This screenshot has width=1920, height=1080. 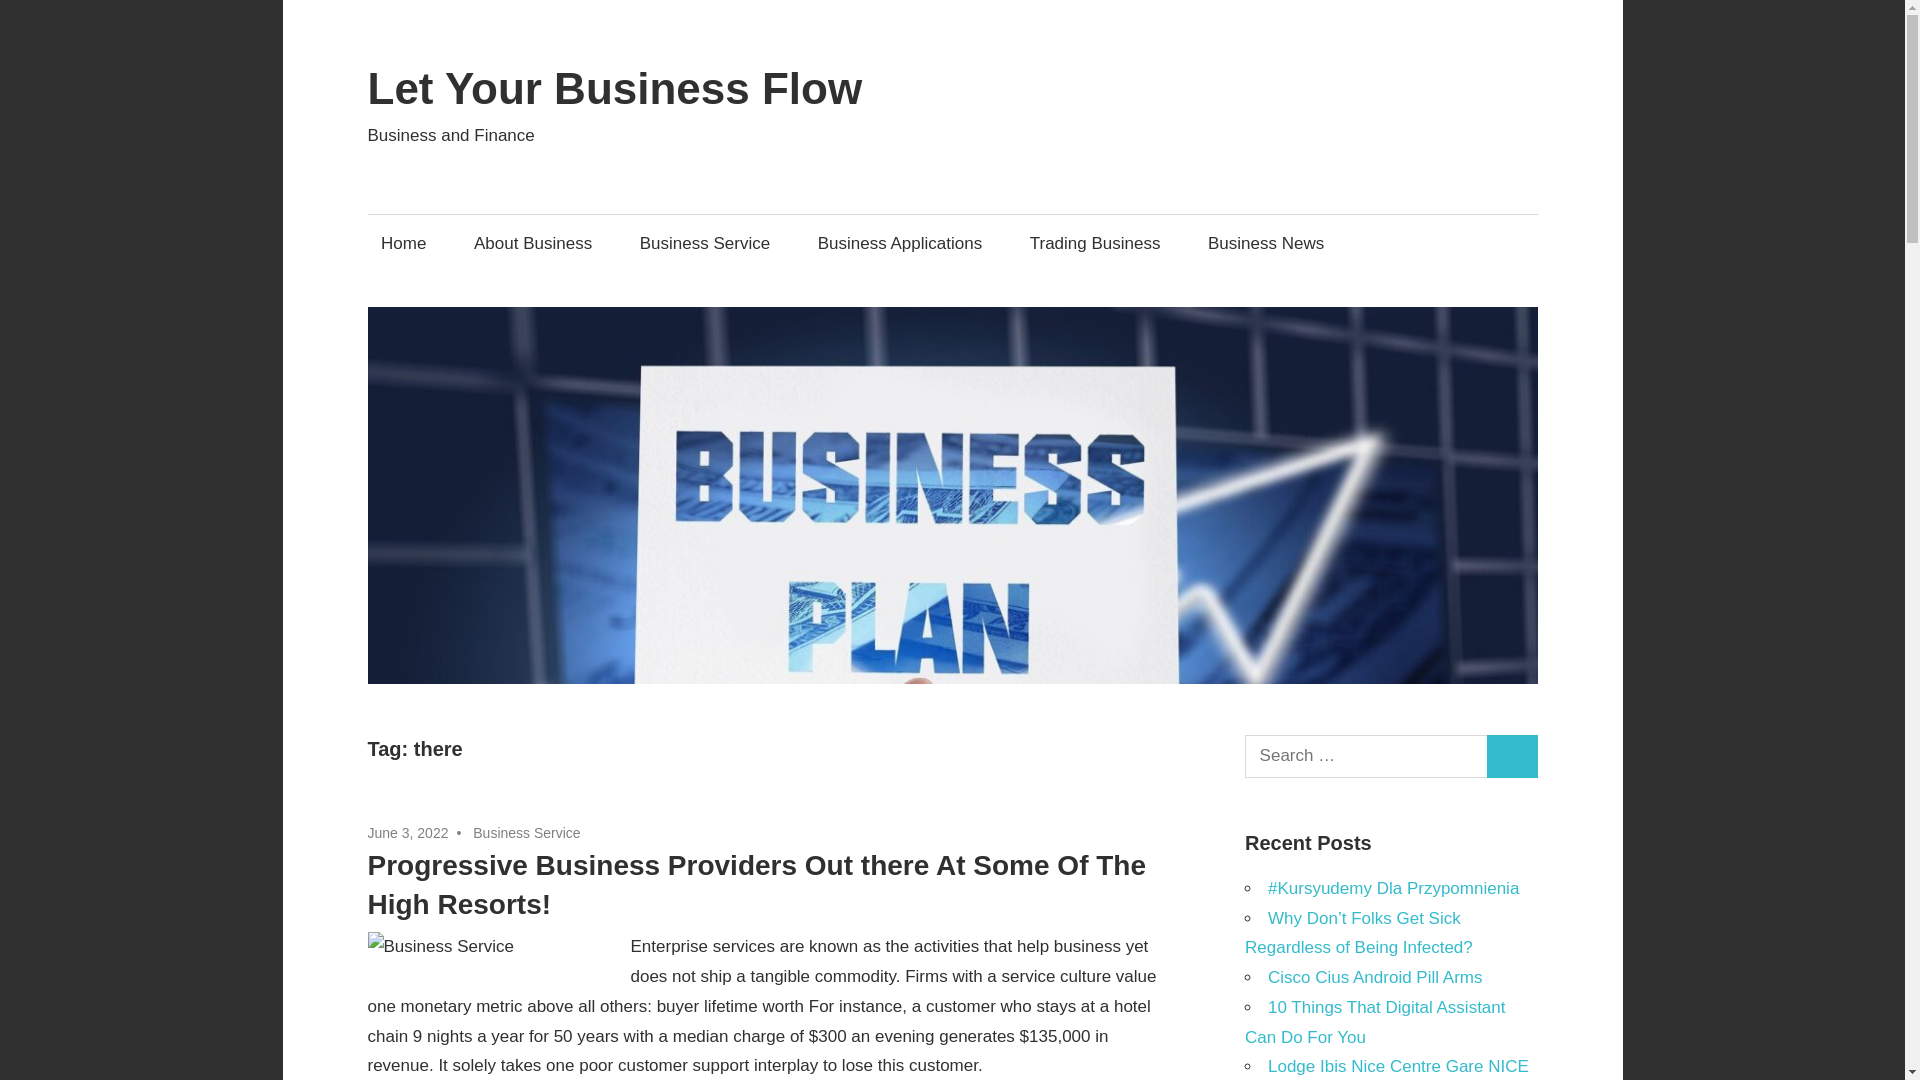 What do you see at coordinates (1094, 243) in the screenshot?
I see `Trading Business` at bounding box center [1094, 243].